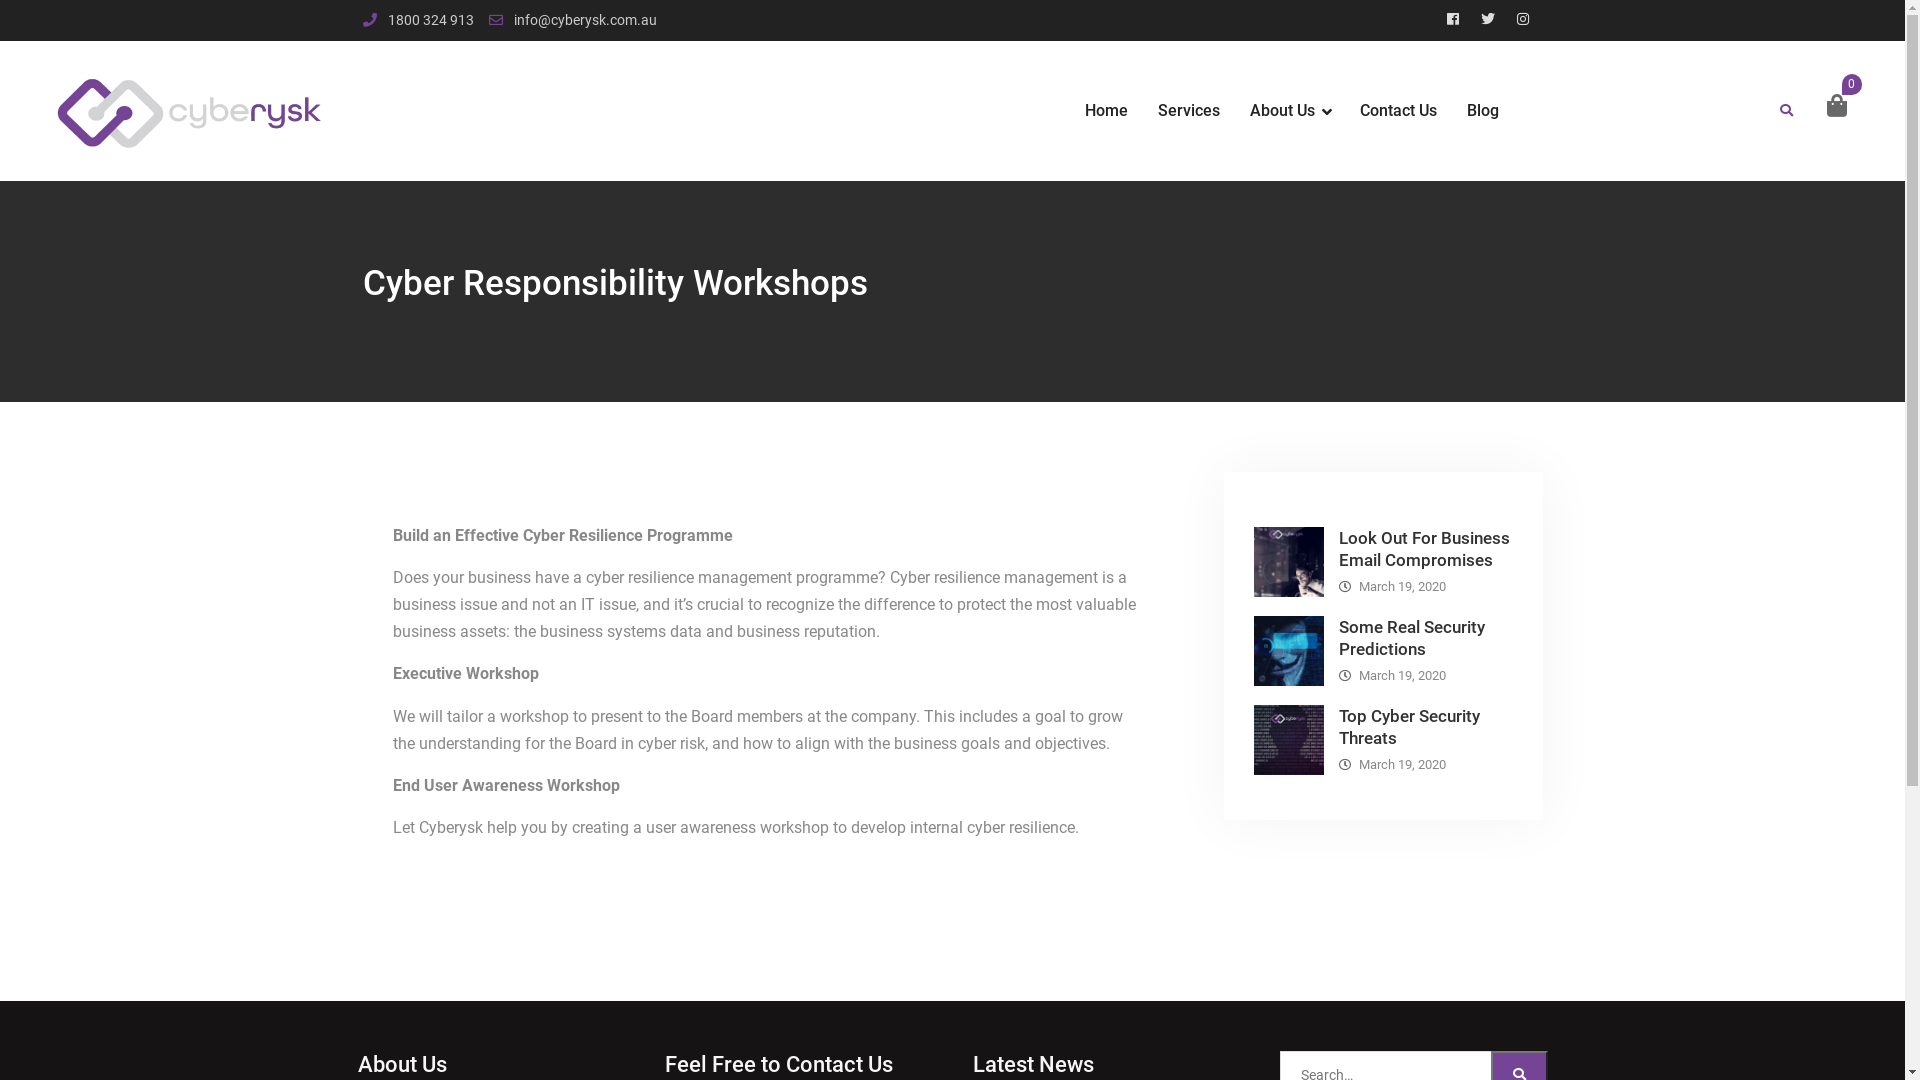 The height and width of the screenshot is (1080, 1920). Describe the element at coordinates (1411, 638) in the screenshot. I see `Some Real Security Predictions` at that location.